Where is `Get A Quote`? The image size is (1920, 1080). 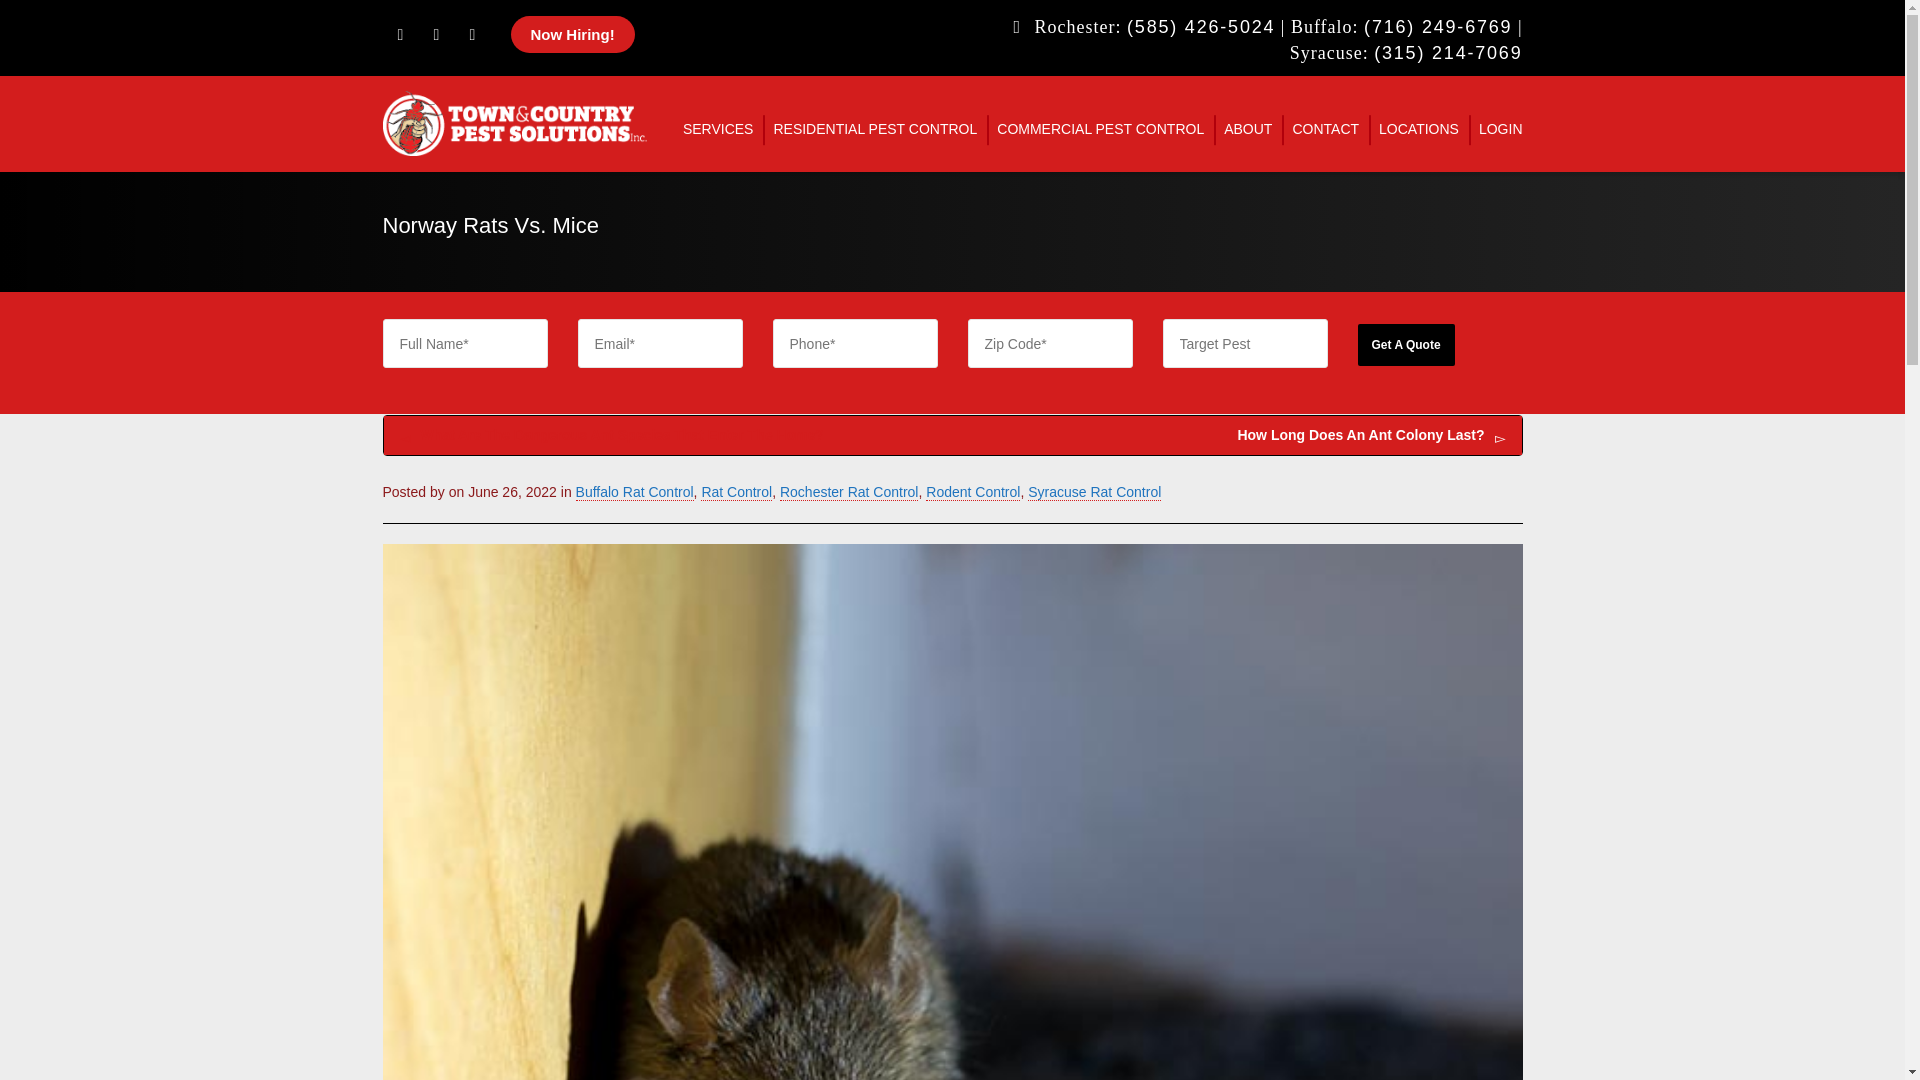 Get A Quote is located at coordinates (1406, 345).